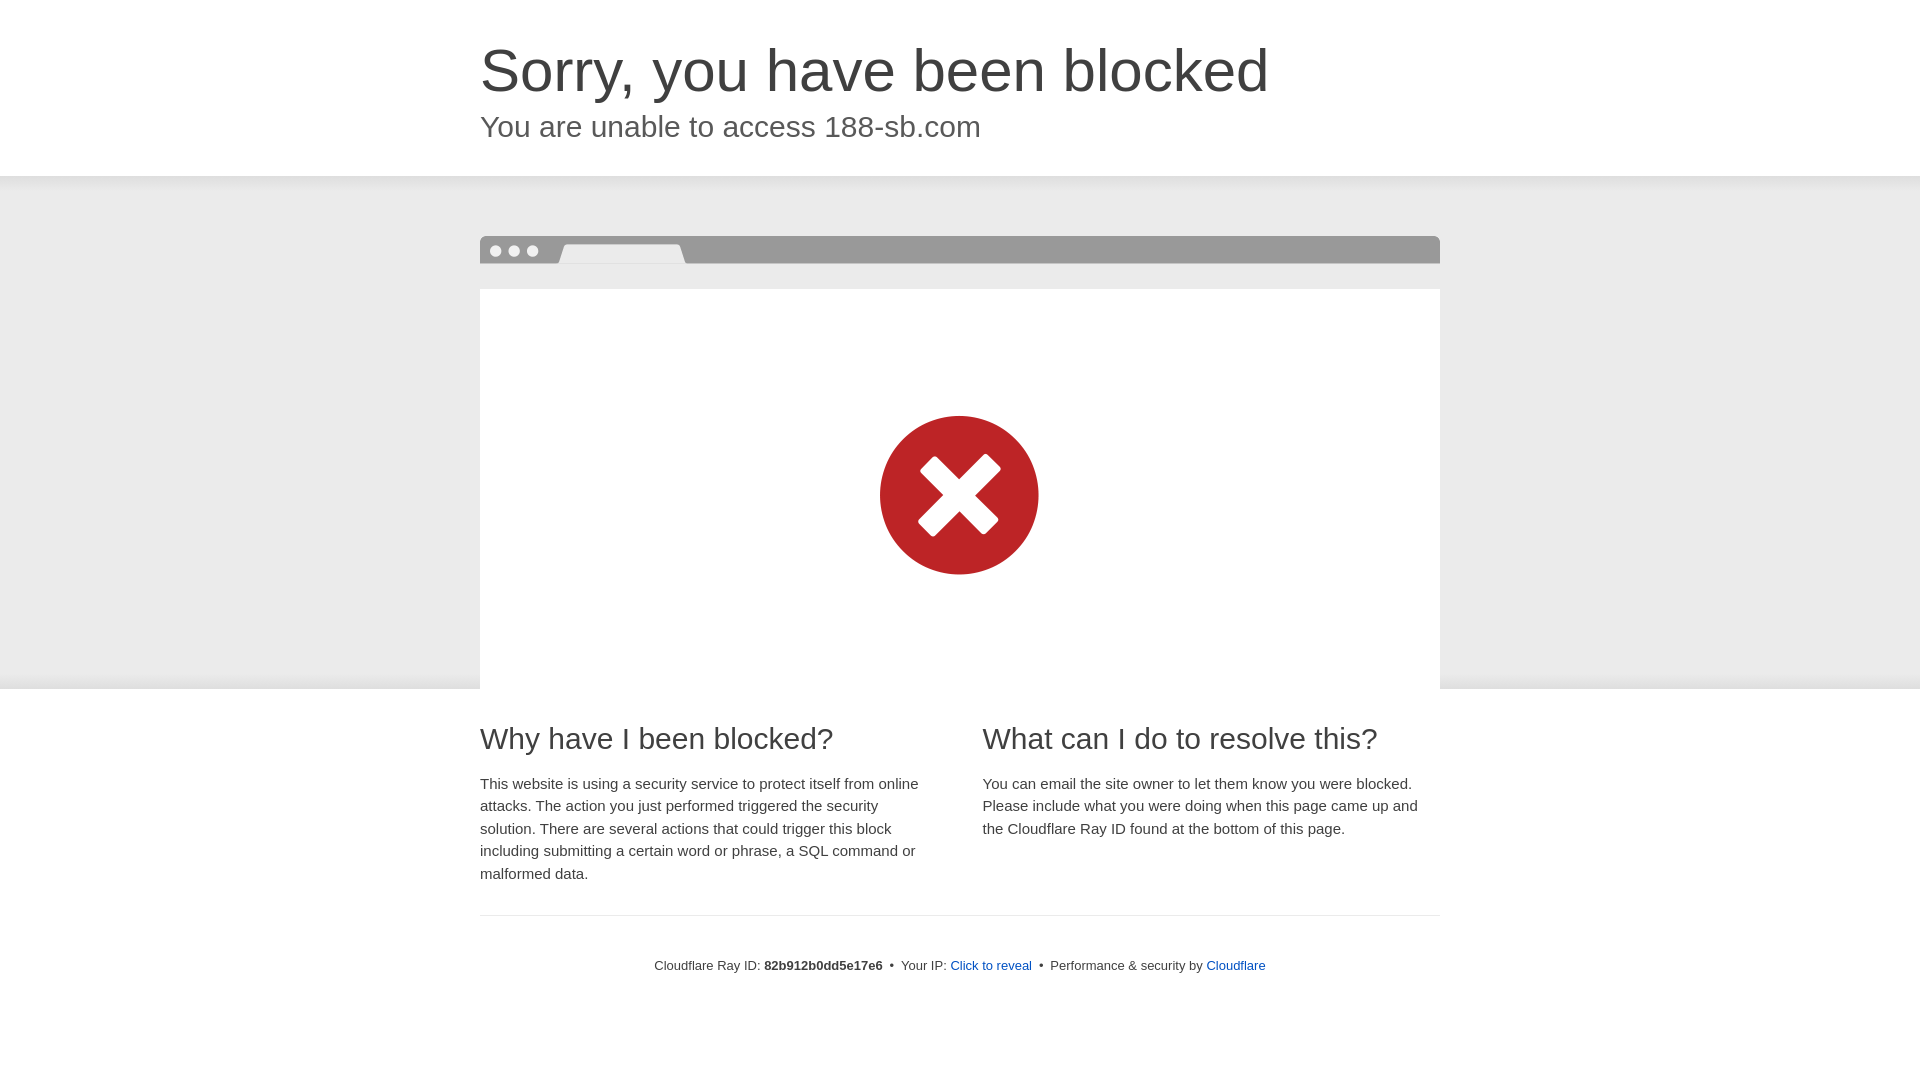 This screenshot has height=1080, width=1920. I want to click on Cloudflare, so click(1236, 966).